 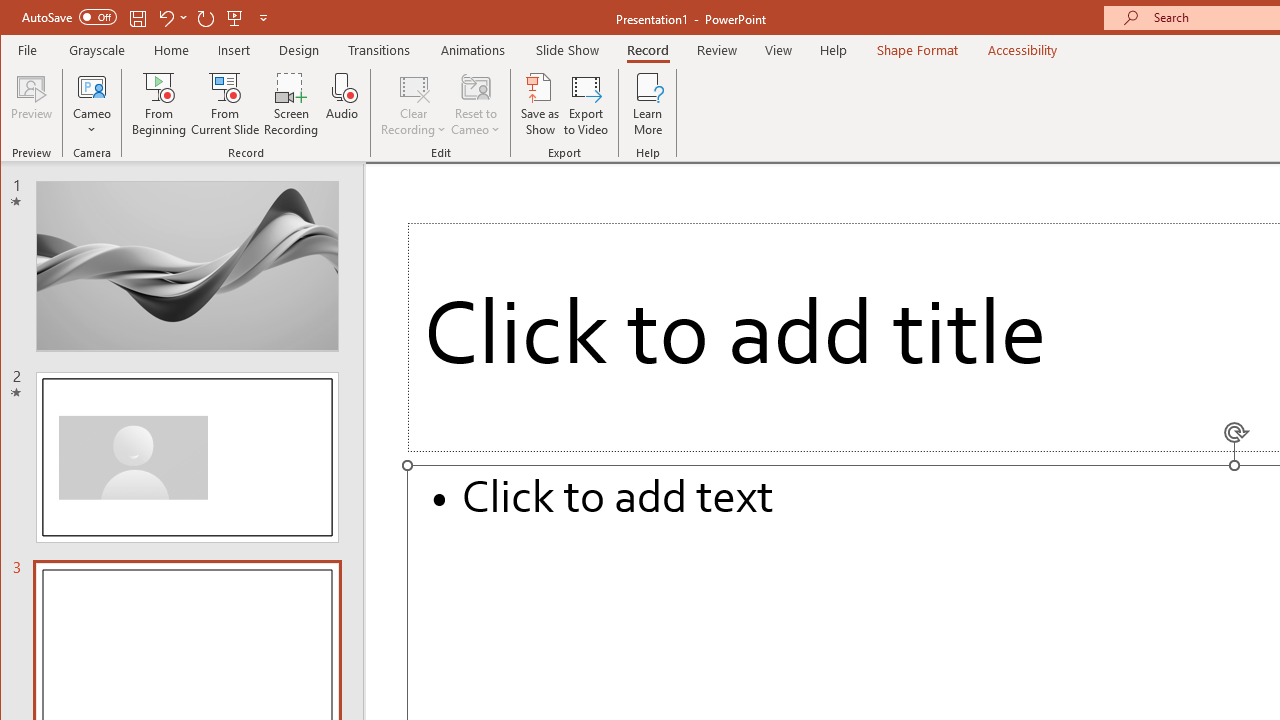 I want to click on Customize Quick Access Toolbar, so click(x=263, y=18).